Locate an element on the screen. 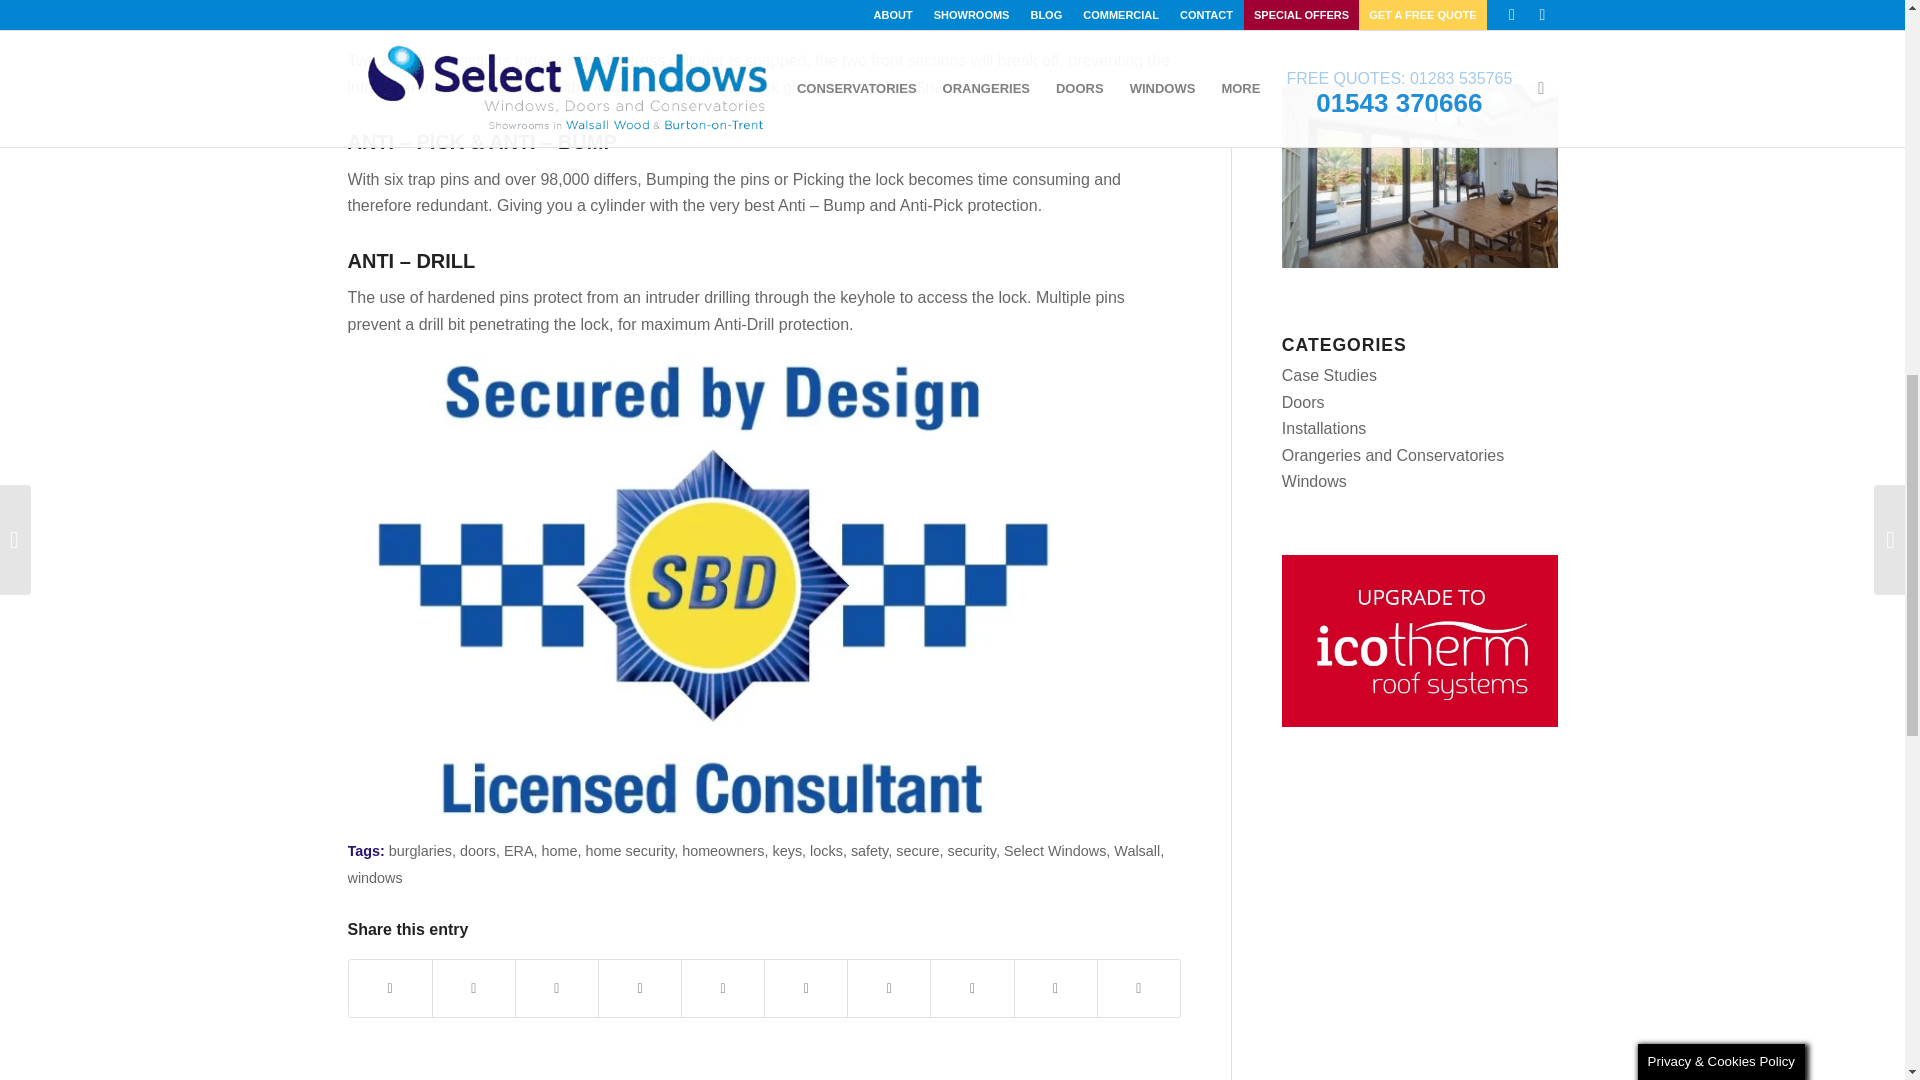 The height and width of the screenshot is (1080, 1920). safety is located at coordinates (868, 850).